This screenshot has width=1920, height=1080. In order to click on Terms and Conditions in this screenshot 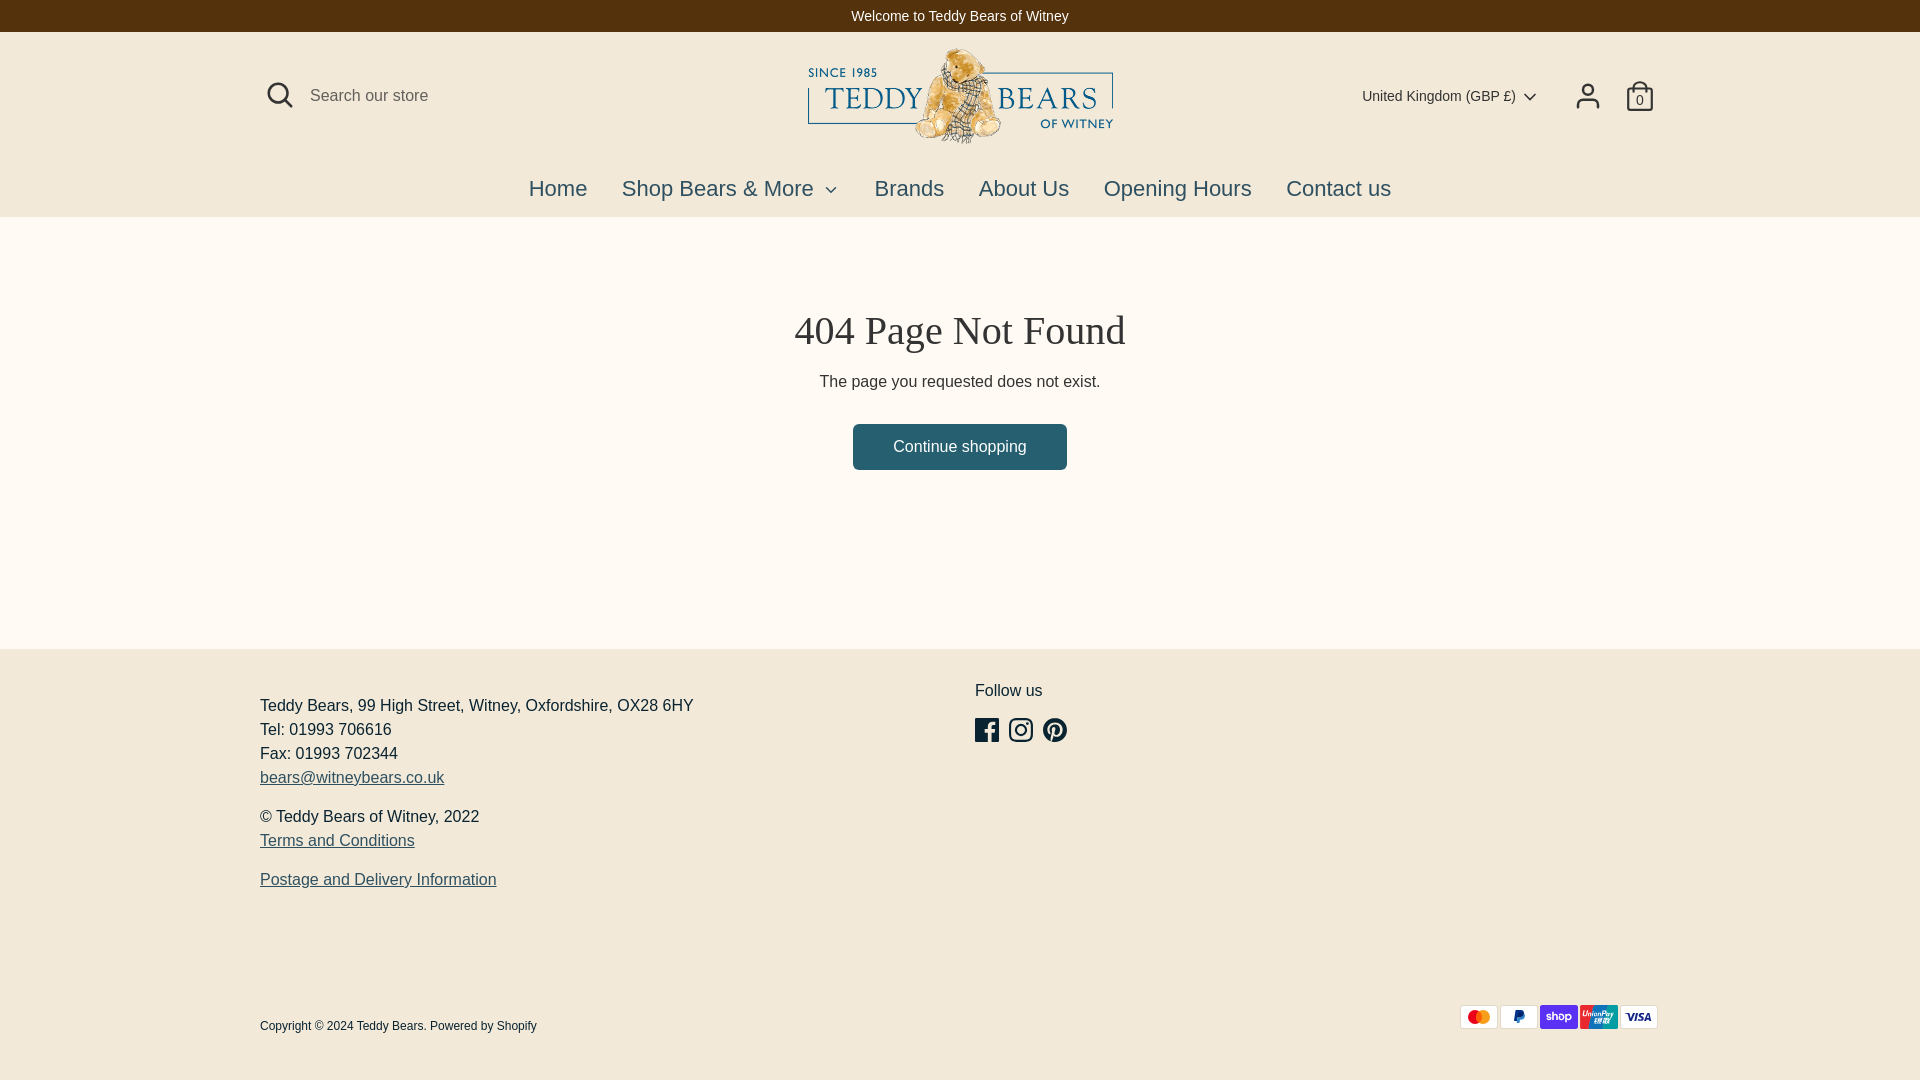, I will do `click(336, 840)`.